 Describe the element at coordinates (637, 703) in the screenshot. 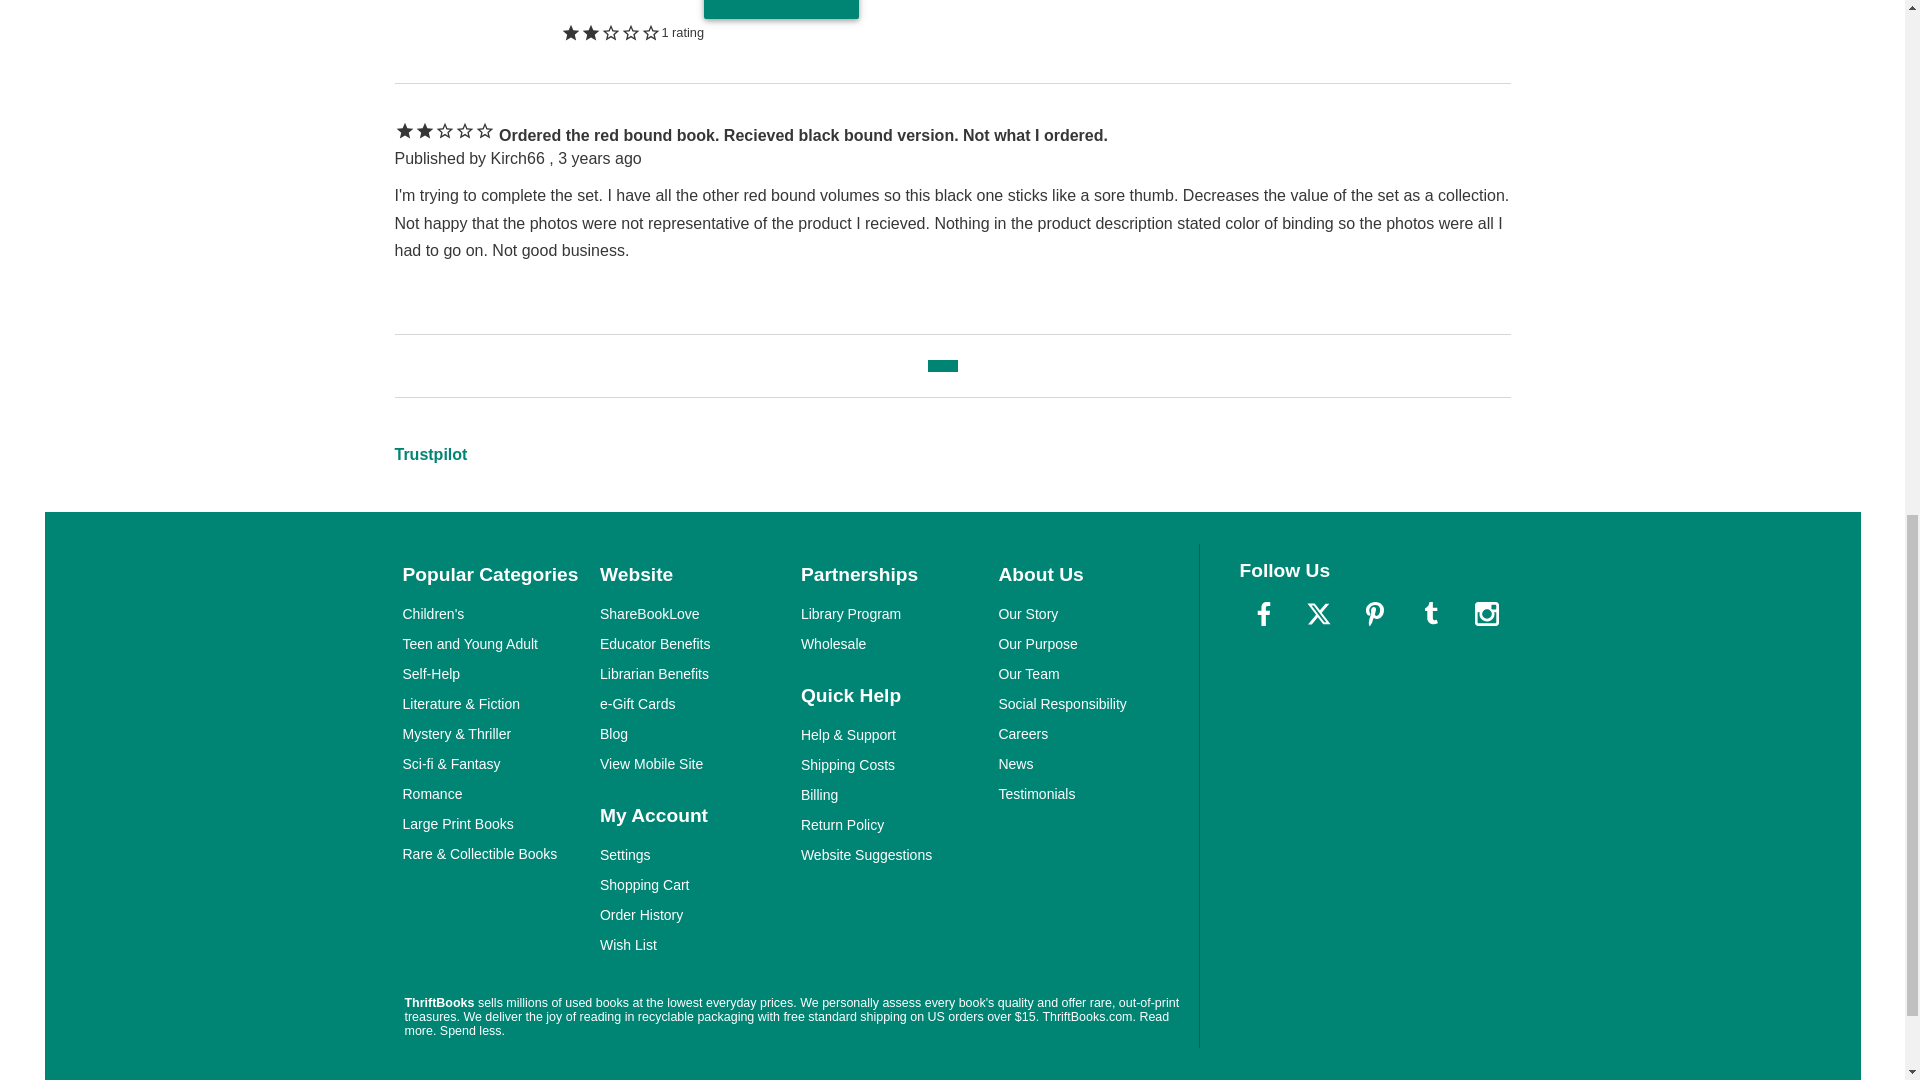

I see `e-Gift Cards` at that location.